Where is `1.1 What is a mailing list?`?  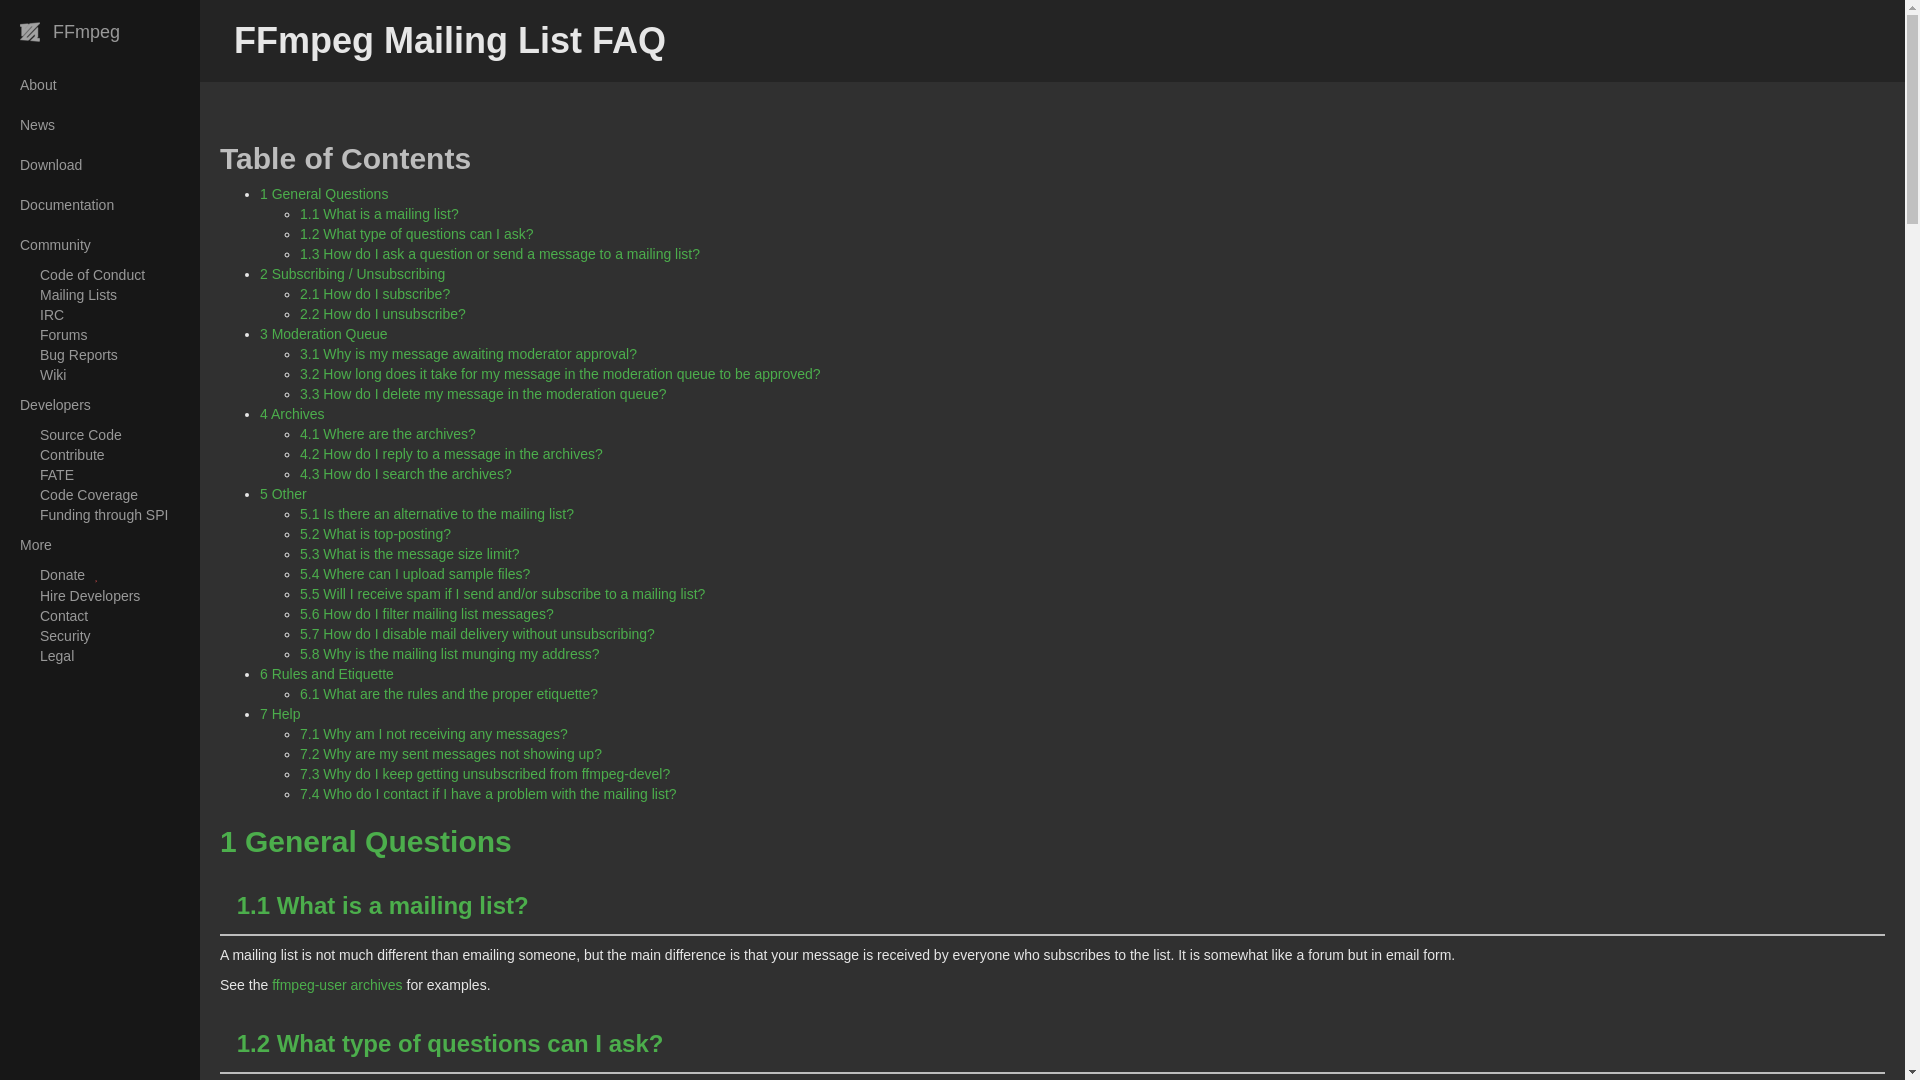
1.1 What is a mailing list? is located at coordinates (378, 214).